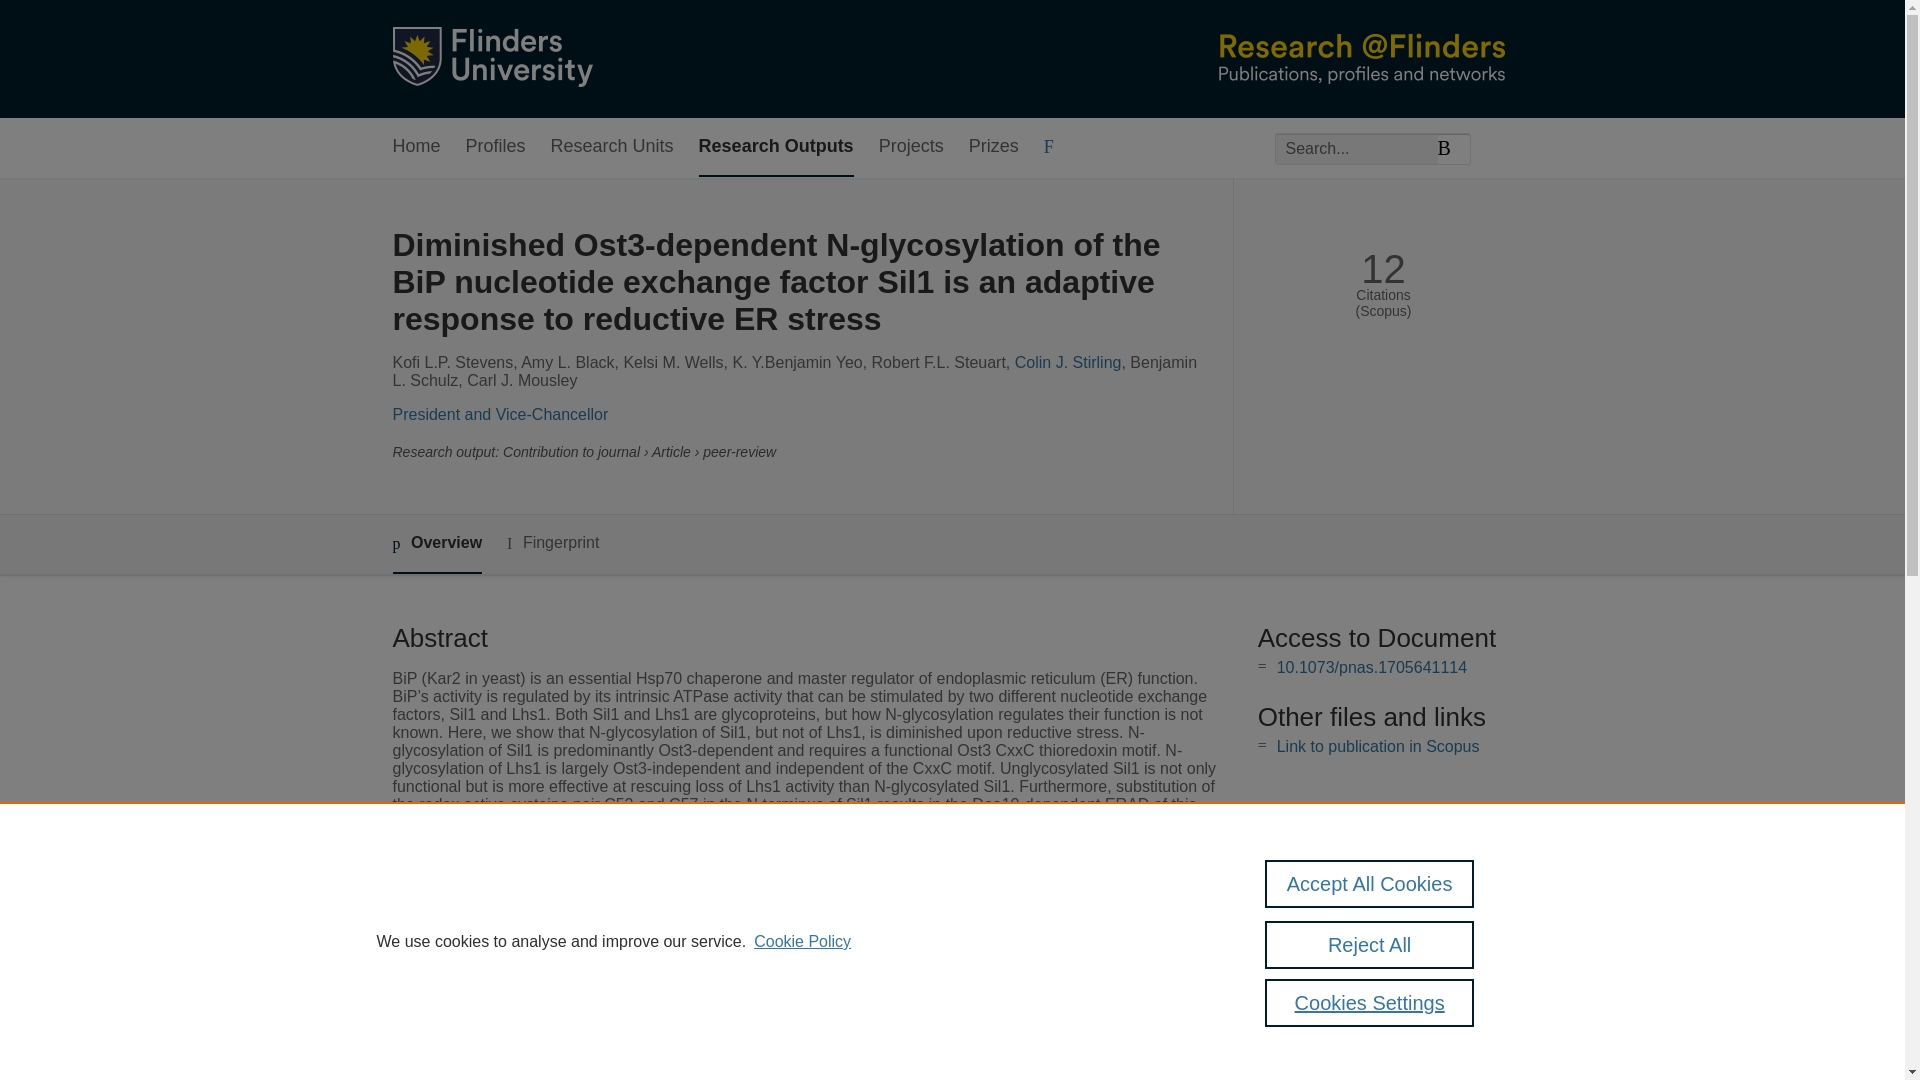 This screenshot has height=1080, width=1920. What do you see at coordinates (1378, 746) in the screenshot?
I see `Link to publication in Scopus` at bounding box center [1378, 746].